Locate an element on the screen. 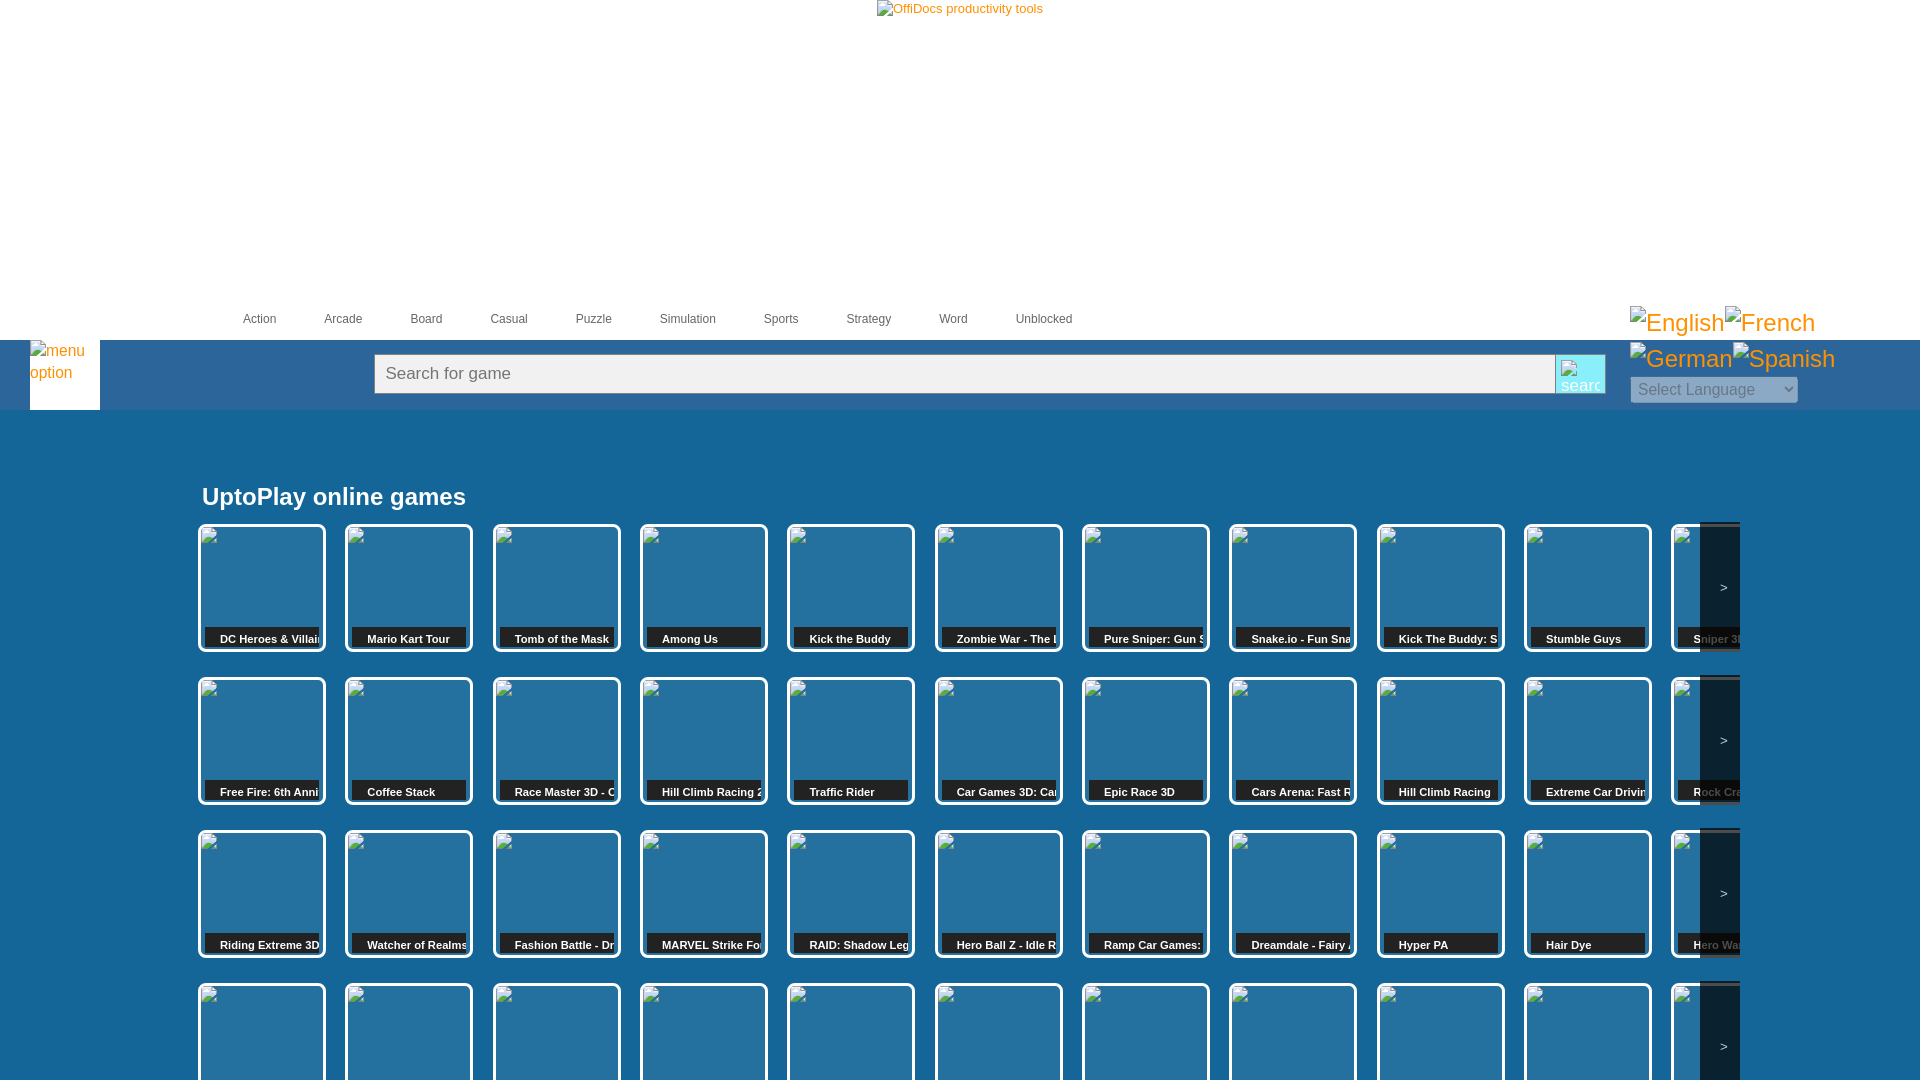  Arcade is located at coordinates (326, 319).